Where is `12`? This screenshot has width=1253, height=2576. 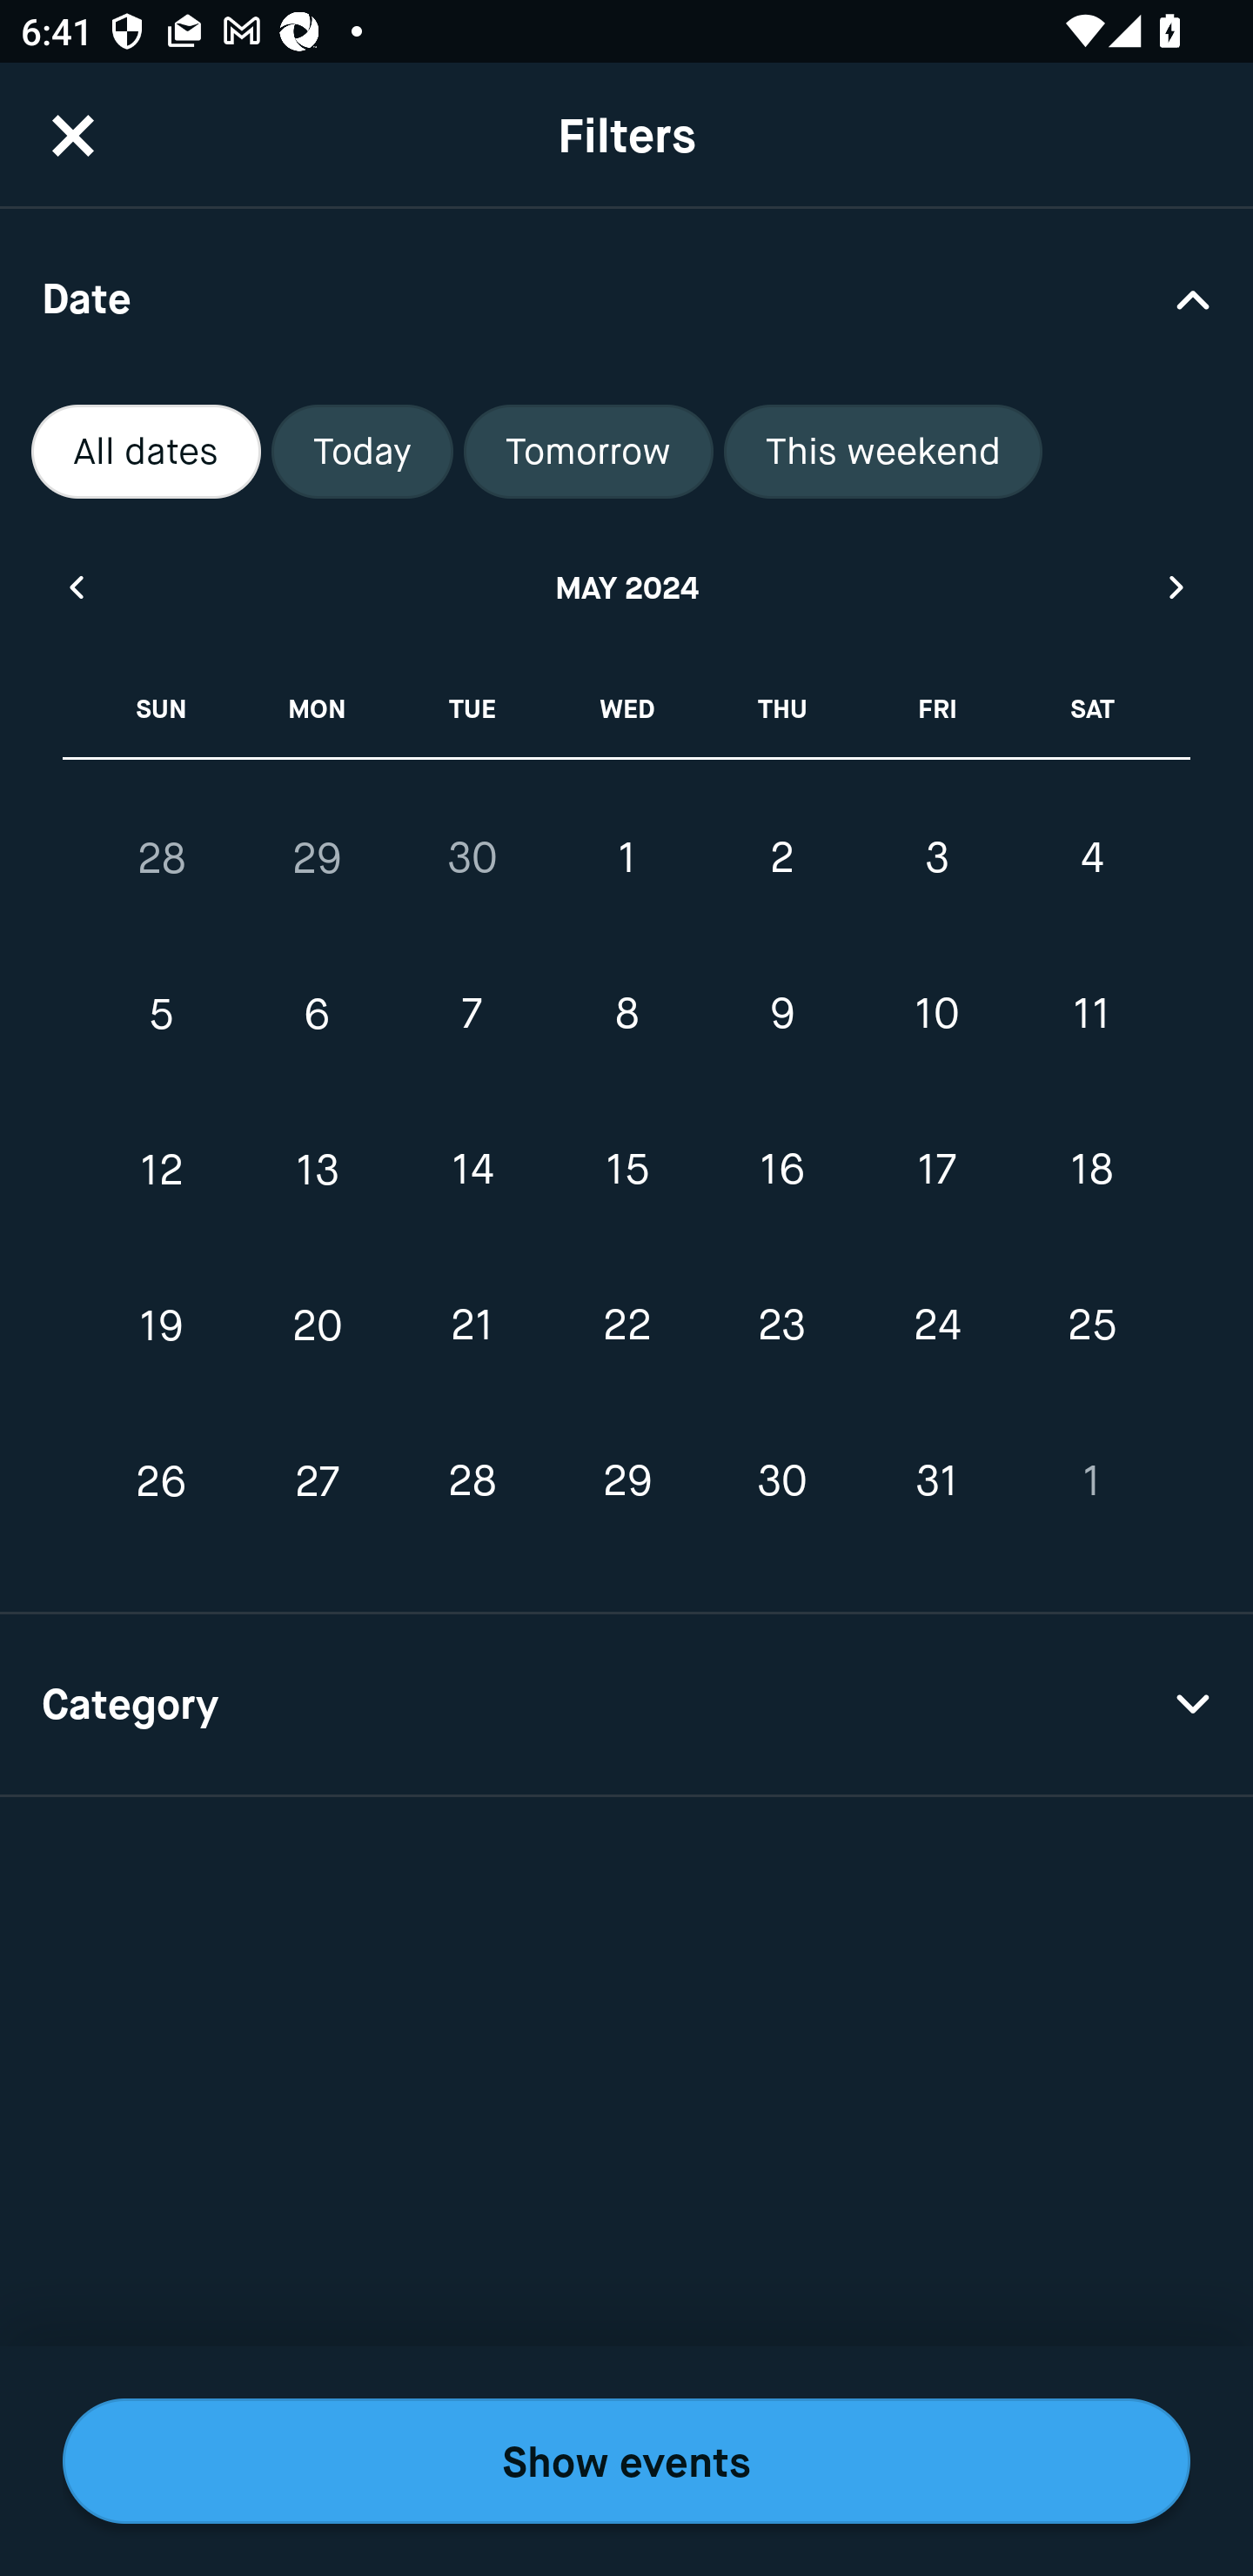 12 is located at coordinates (162, 1170).